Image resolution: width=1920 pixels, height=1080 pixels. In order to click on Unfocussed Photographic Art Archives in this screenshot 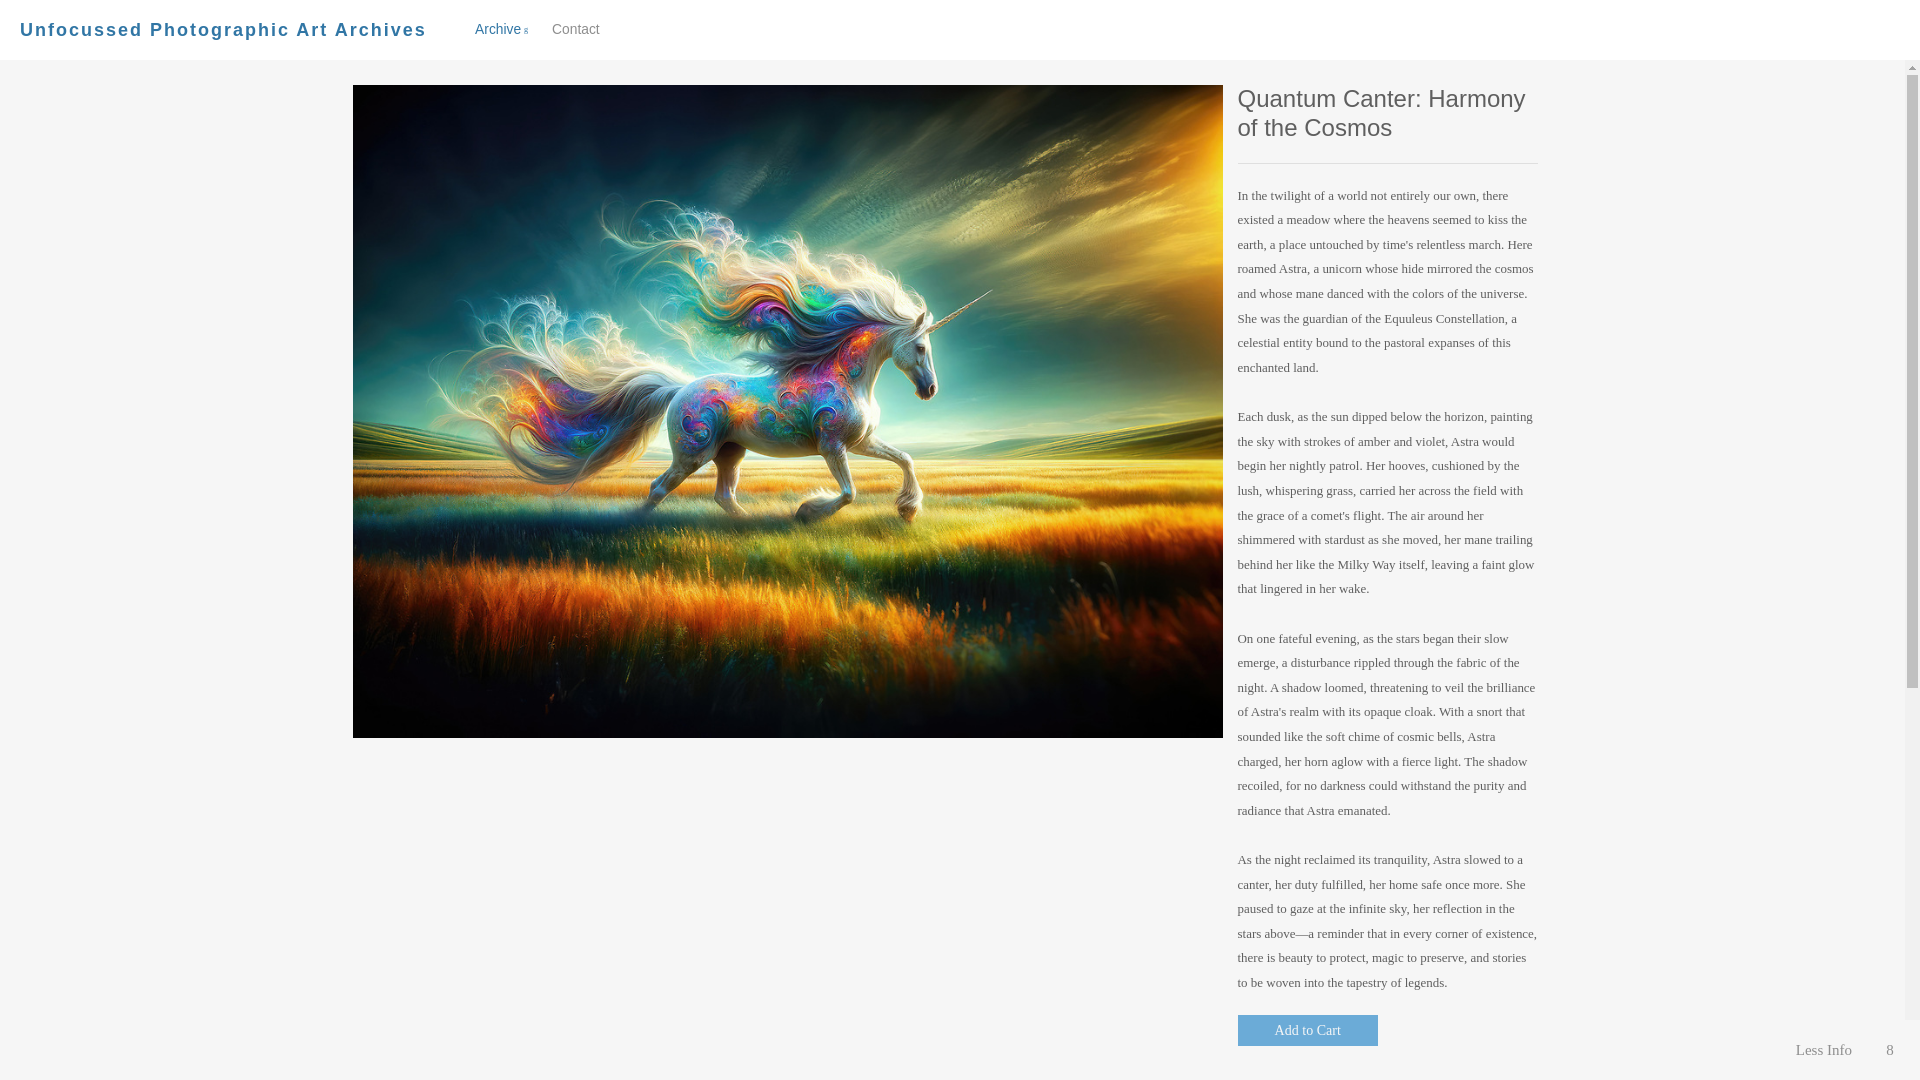, I will do `click(222, 30)`.